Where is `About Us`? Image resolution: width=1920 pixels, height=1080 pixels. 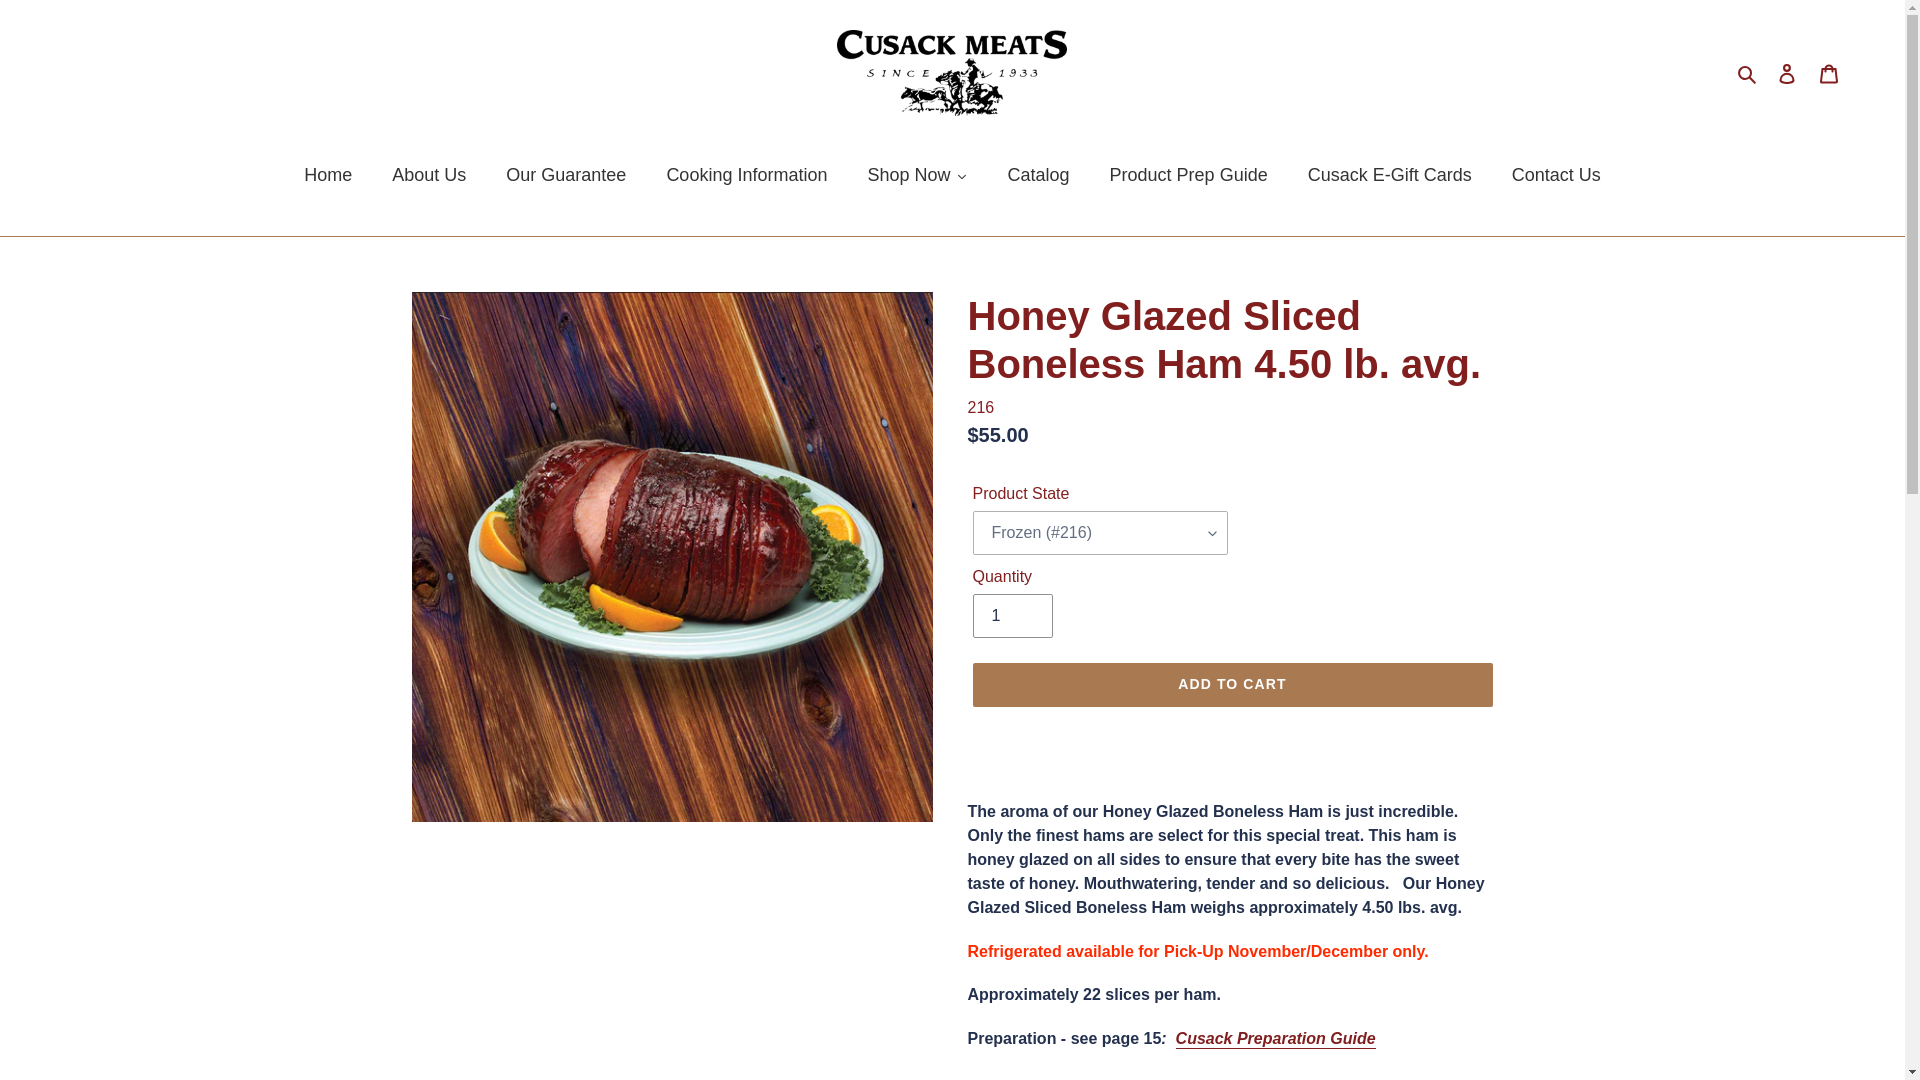
About Us is located at coordinates (428, 176).